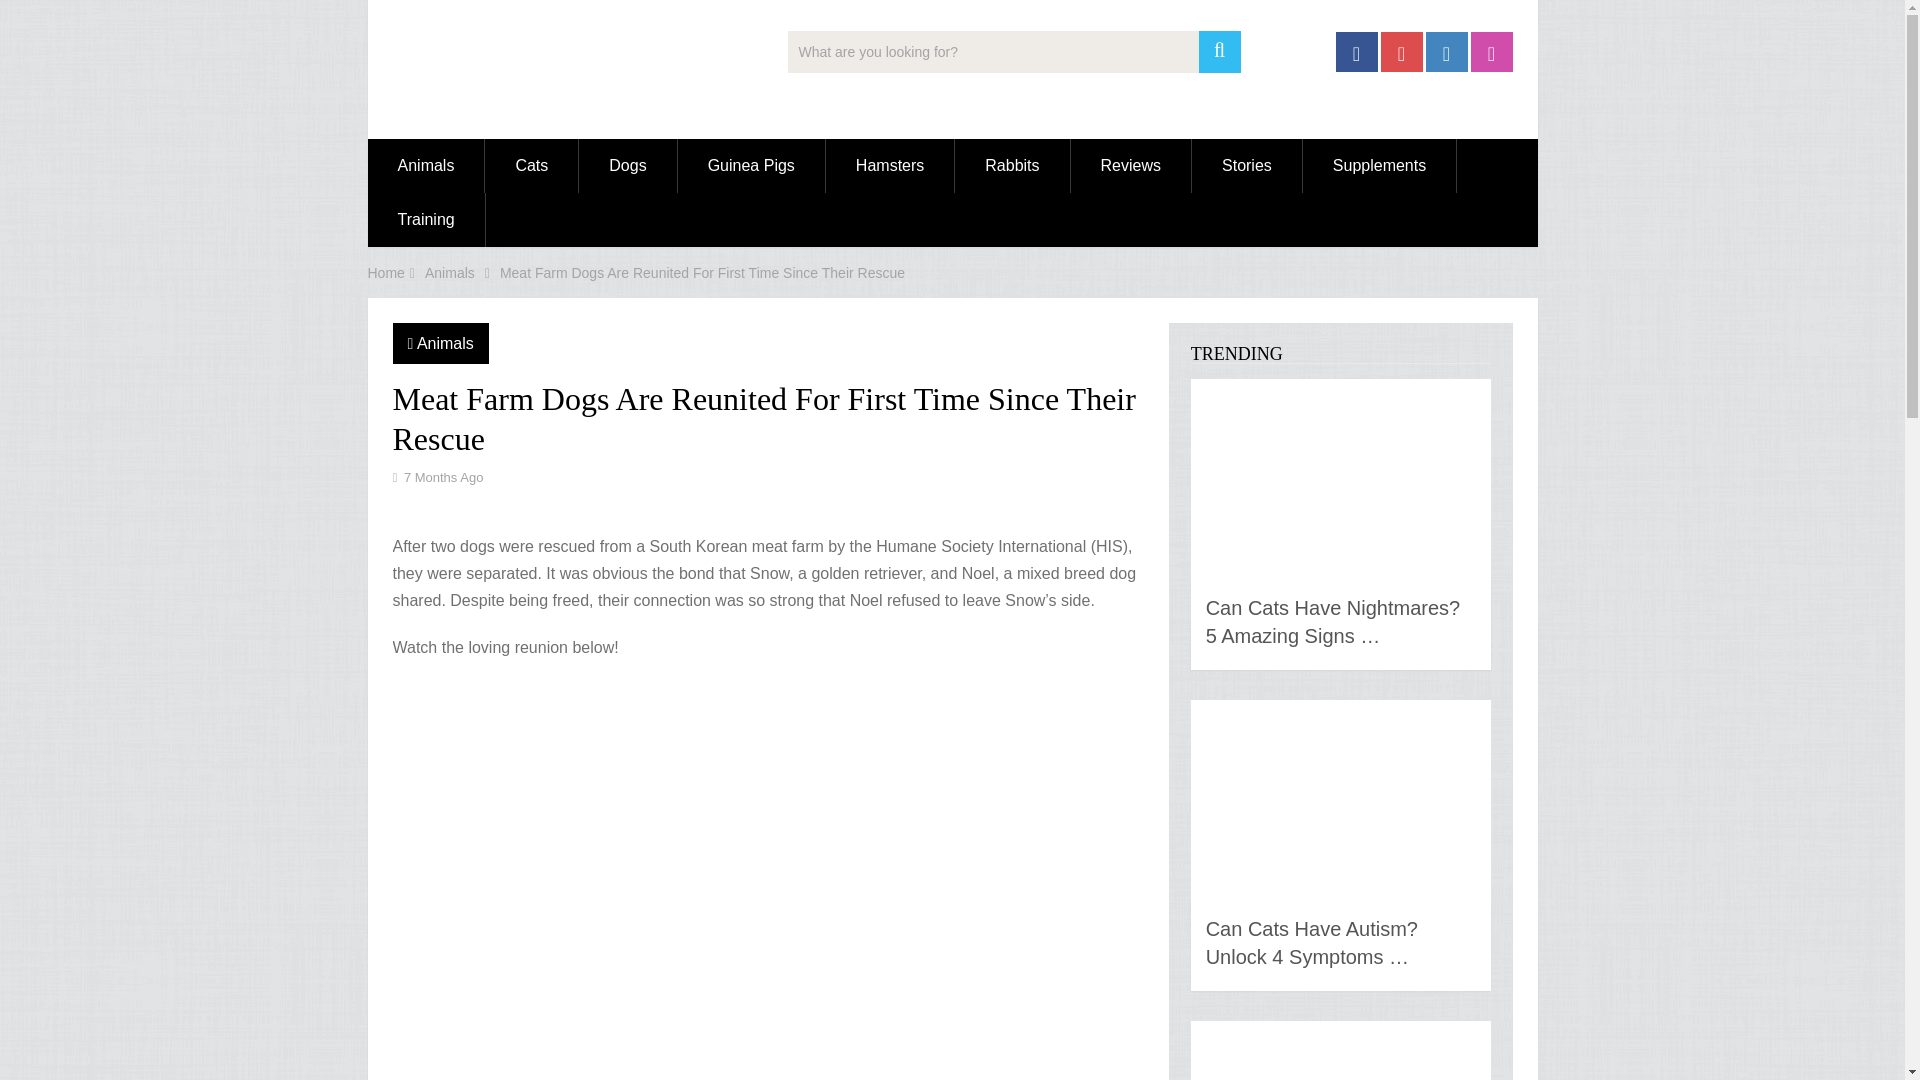 The image size is (1920, 1080). Describe the element at coordinates (890, 166) in the screenshot. I see `Hamsters` at that location.